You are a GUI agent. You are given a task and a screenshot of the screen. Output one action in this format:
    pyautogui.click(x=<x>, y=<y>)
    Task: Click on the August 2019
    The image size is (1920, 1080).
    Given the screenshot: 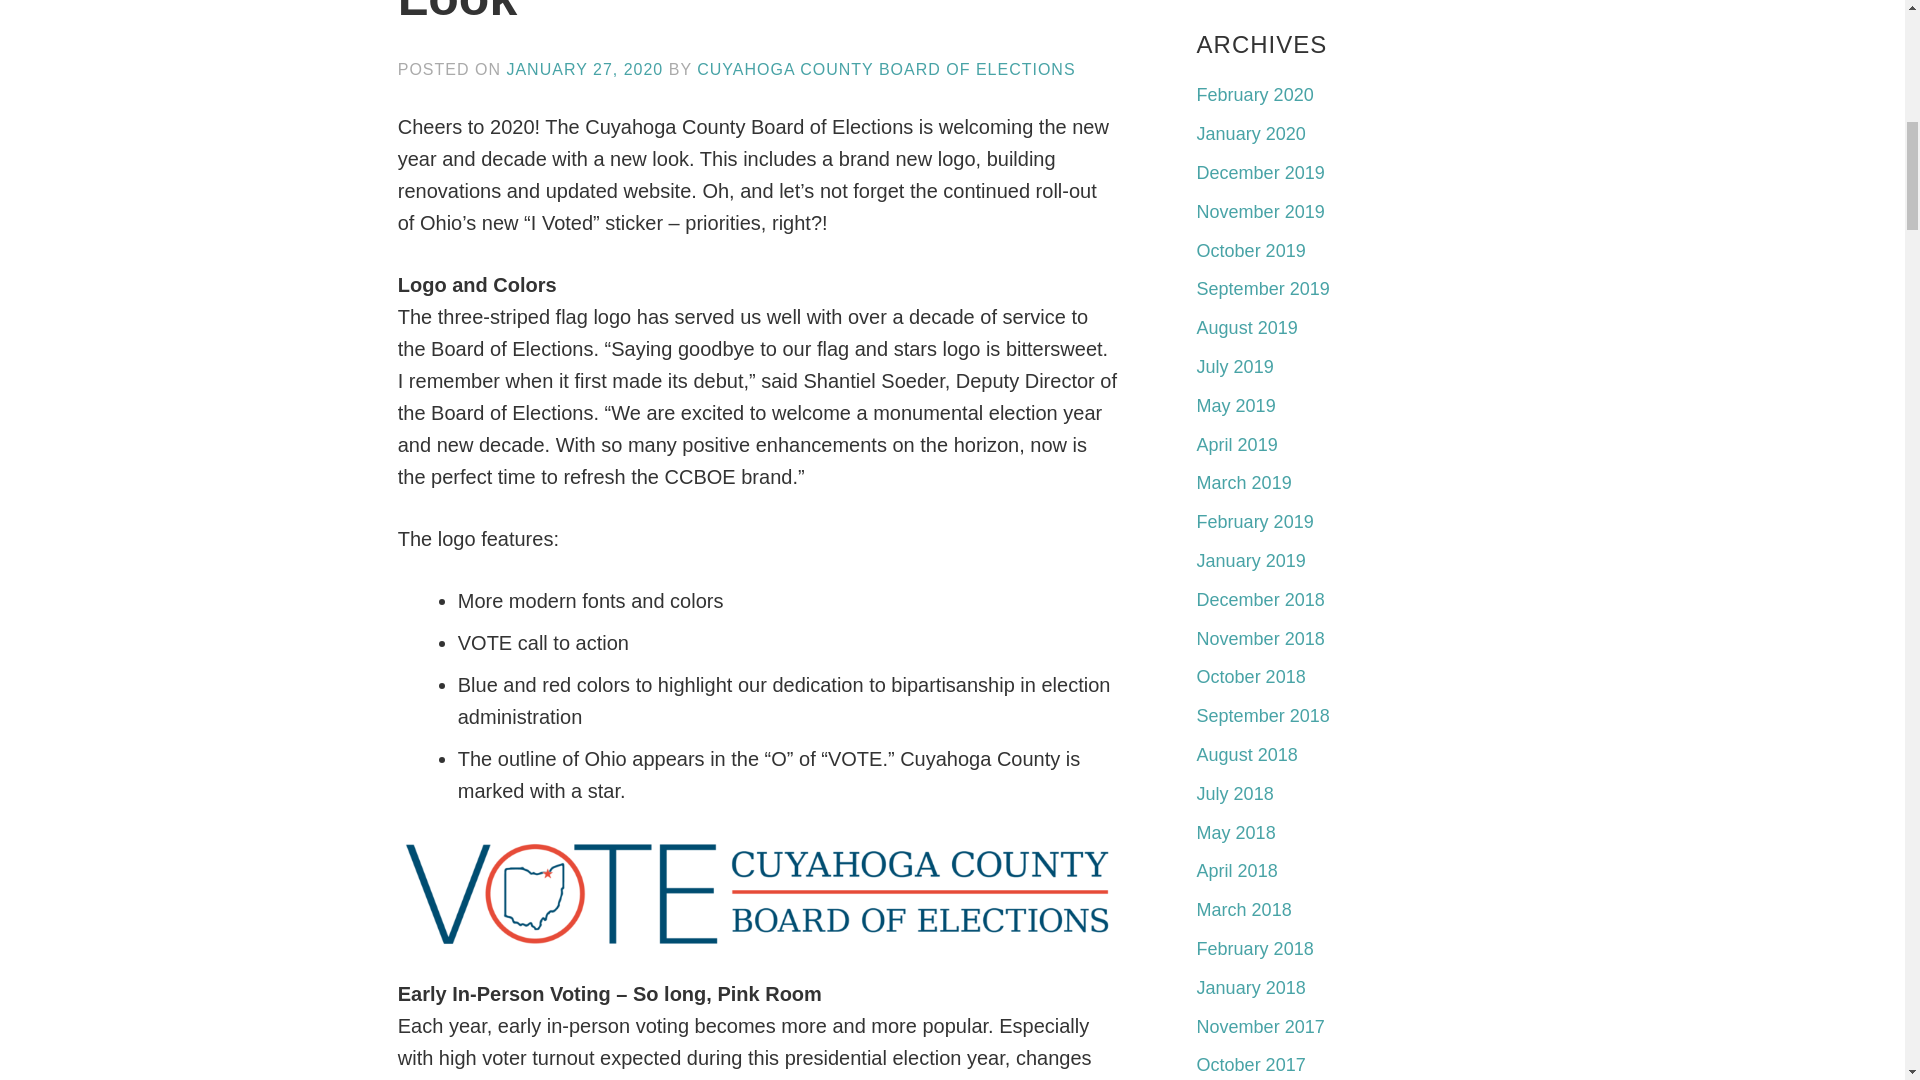 What is the action you would take?
    pyautogui.click(x=1246, y=328)
    